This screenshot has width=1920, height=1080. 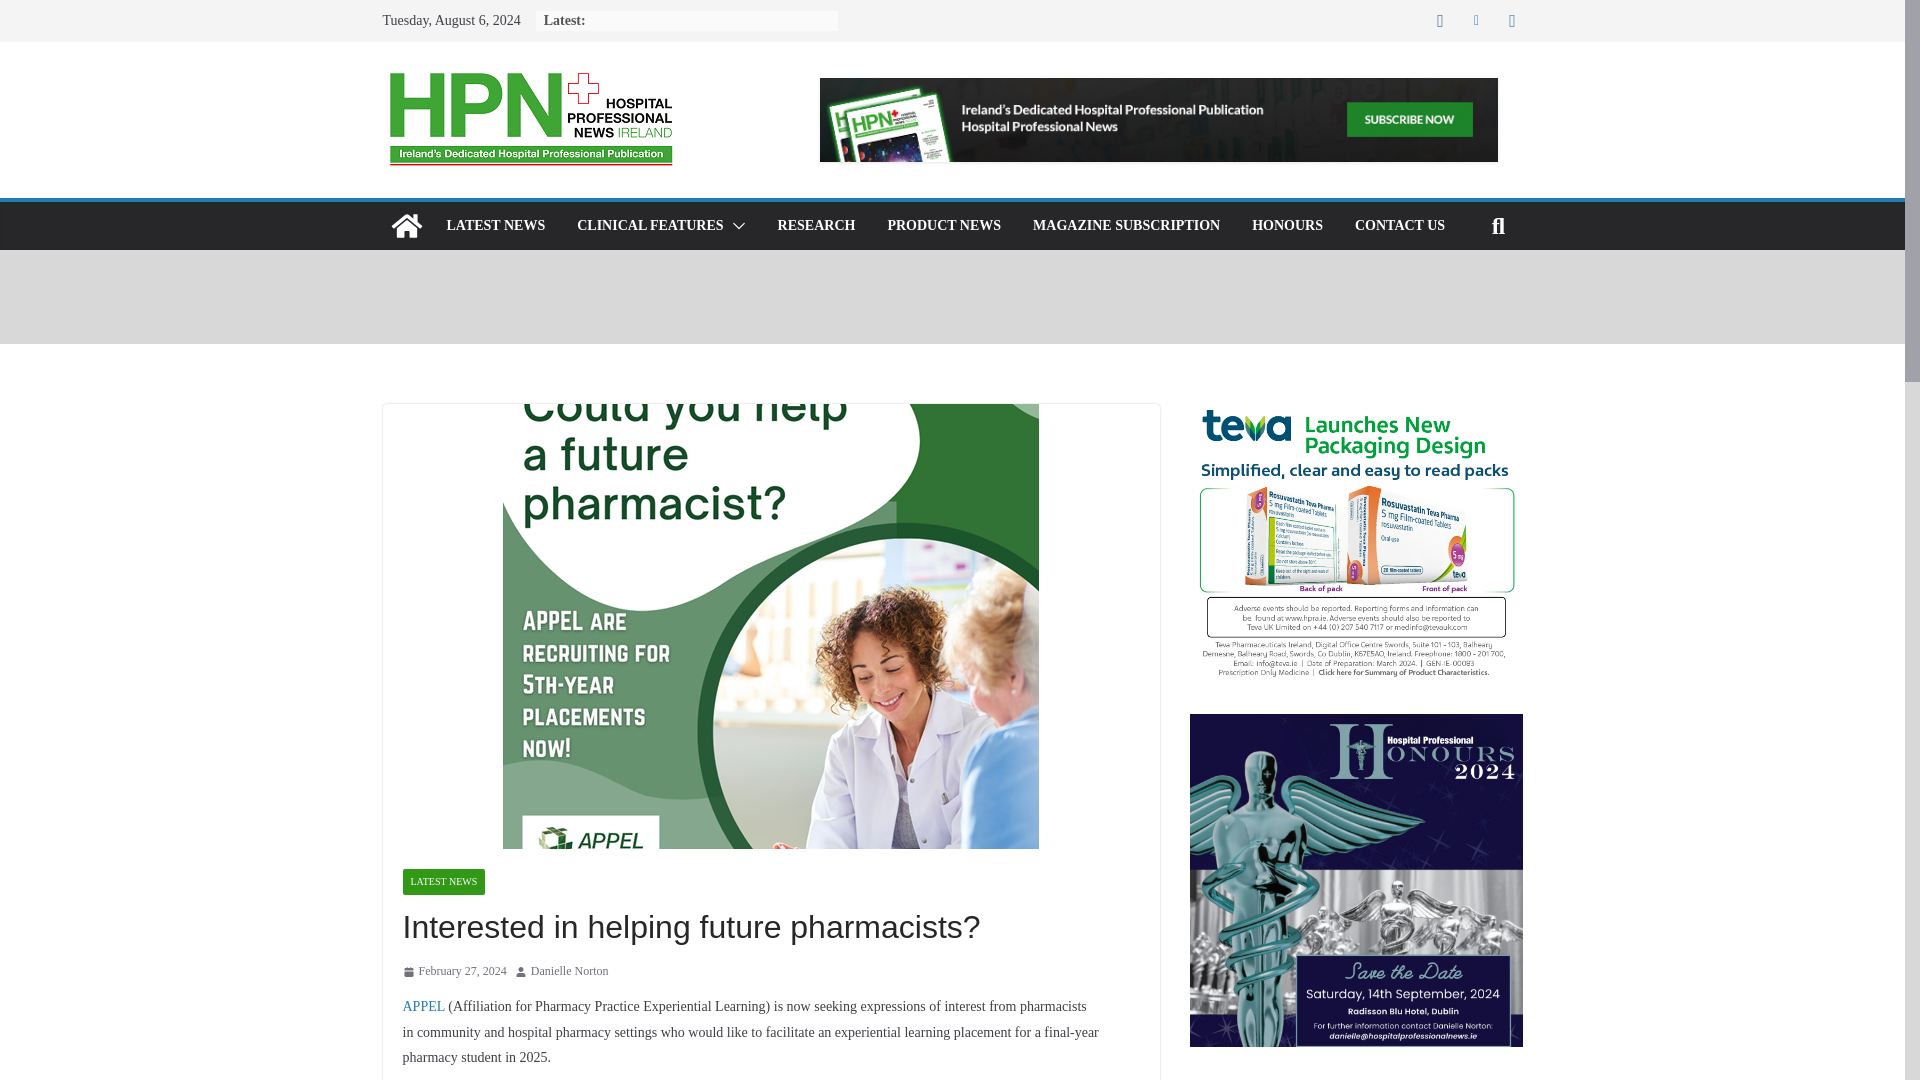 I want to click on RESEARCH, so click(x=816, y=225).